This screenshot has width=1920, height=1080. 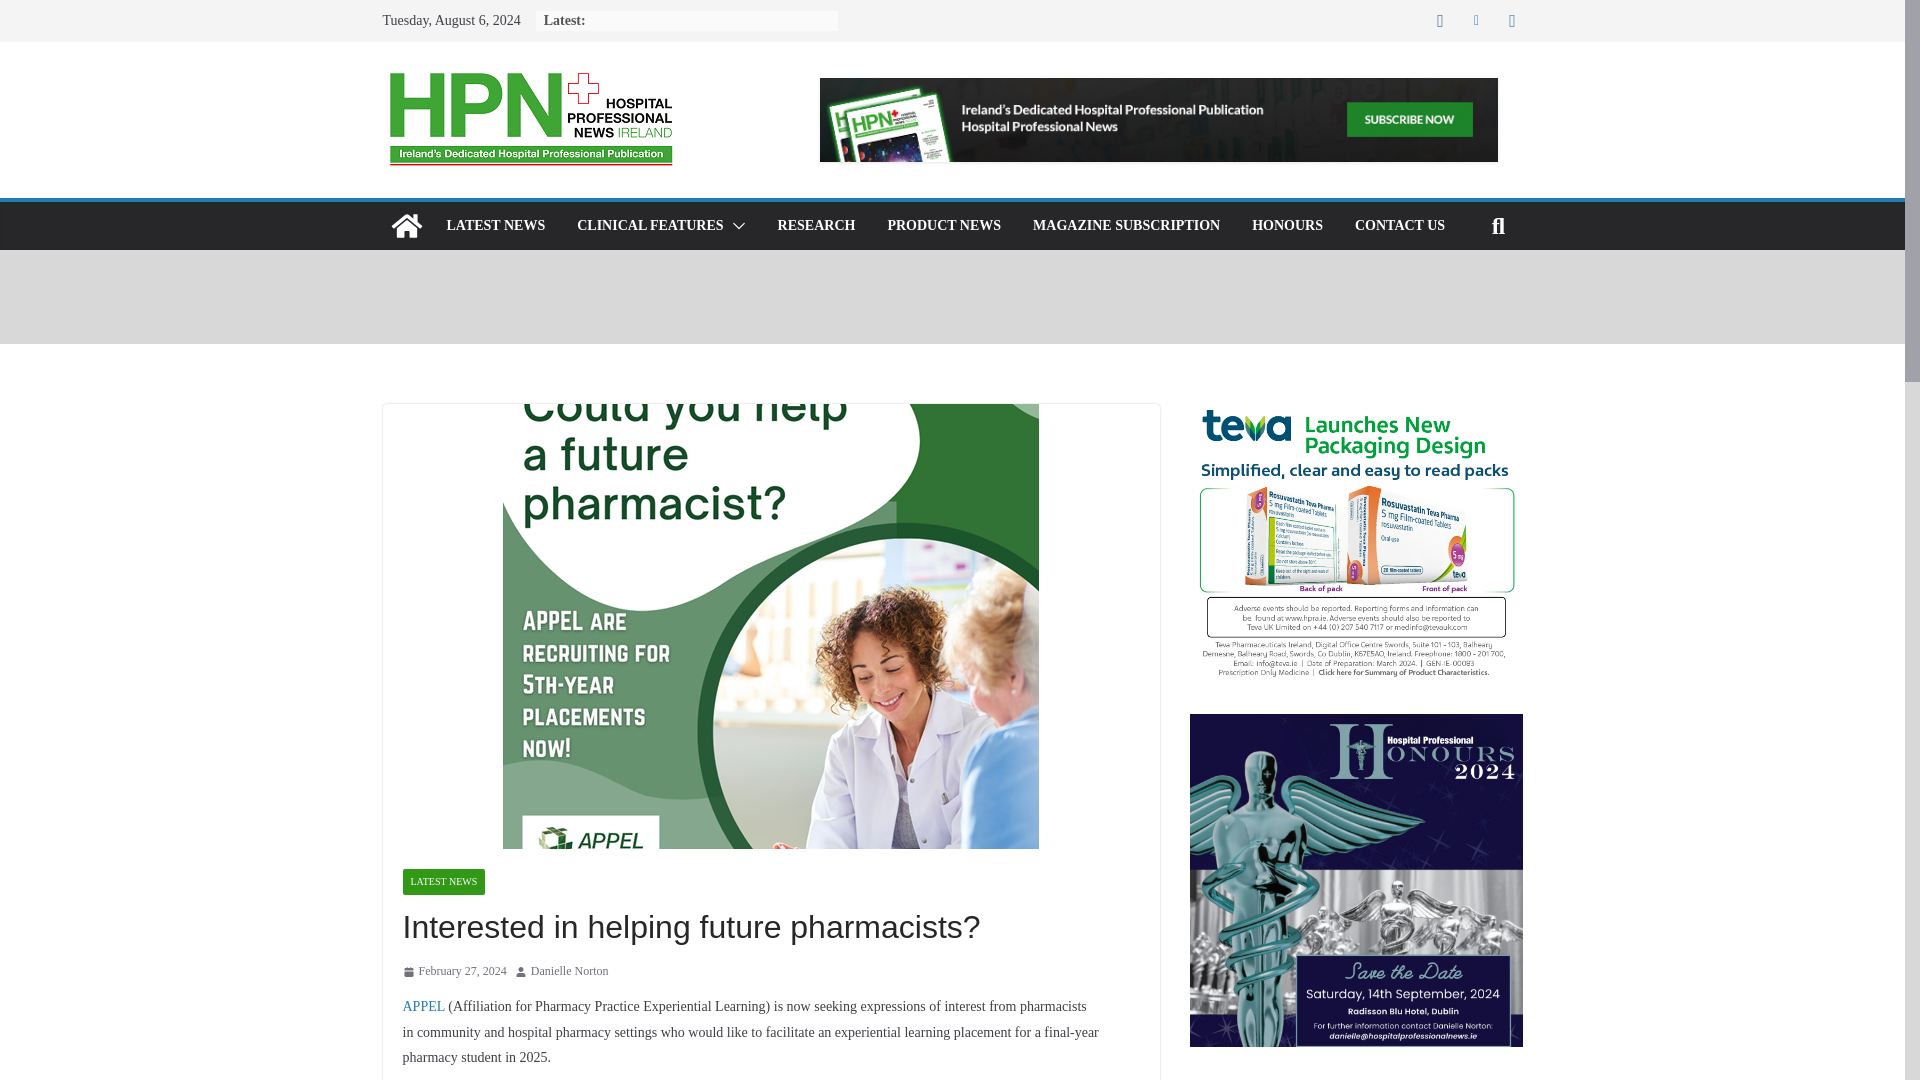 I want to click on RESEARCH, so click(x=816, y=225).